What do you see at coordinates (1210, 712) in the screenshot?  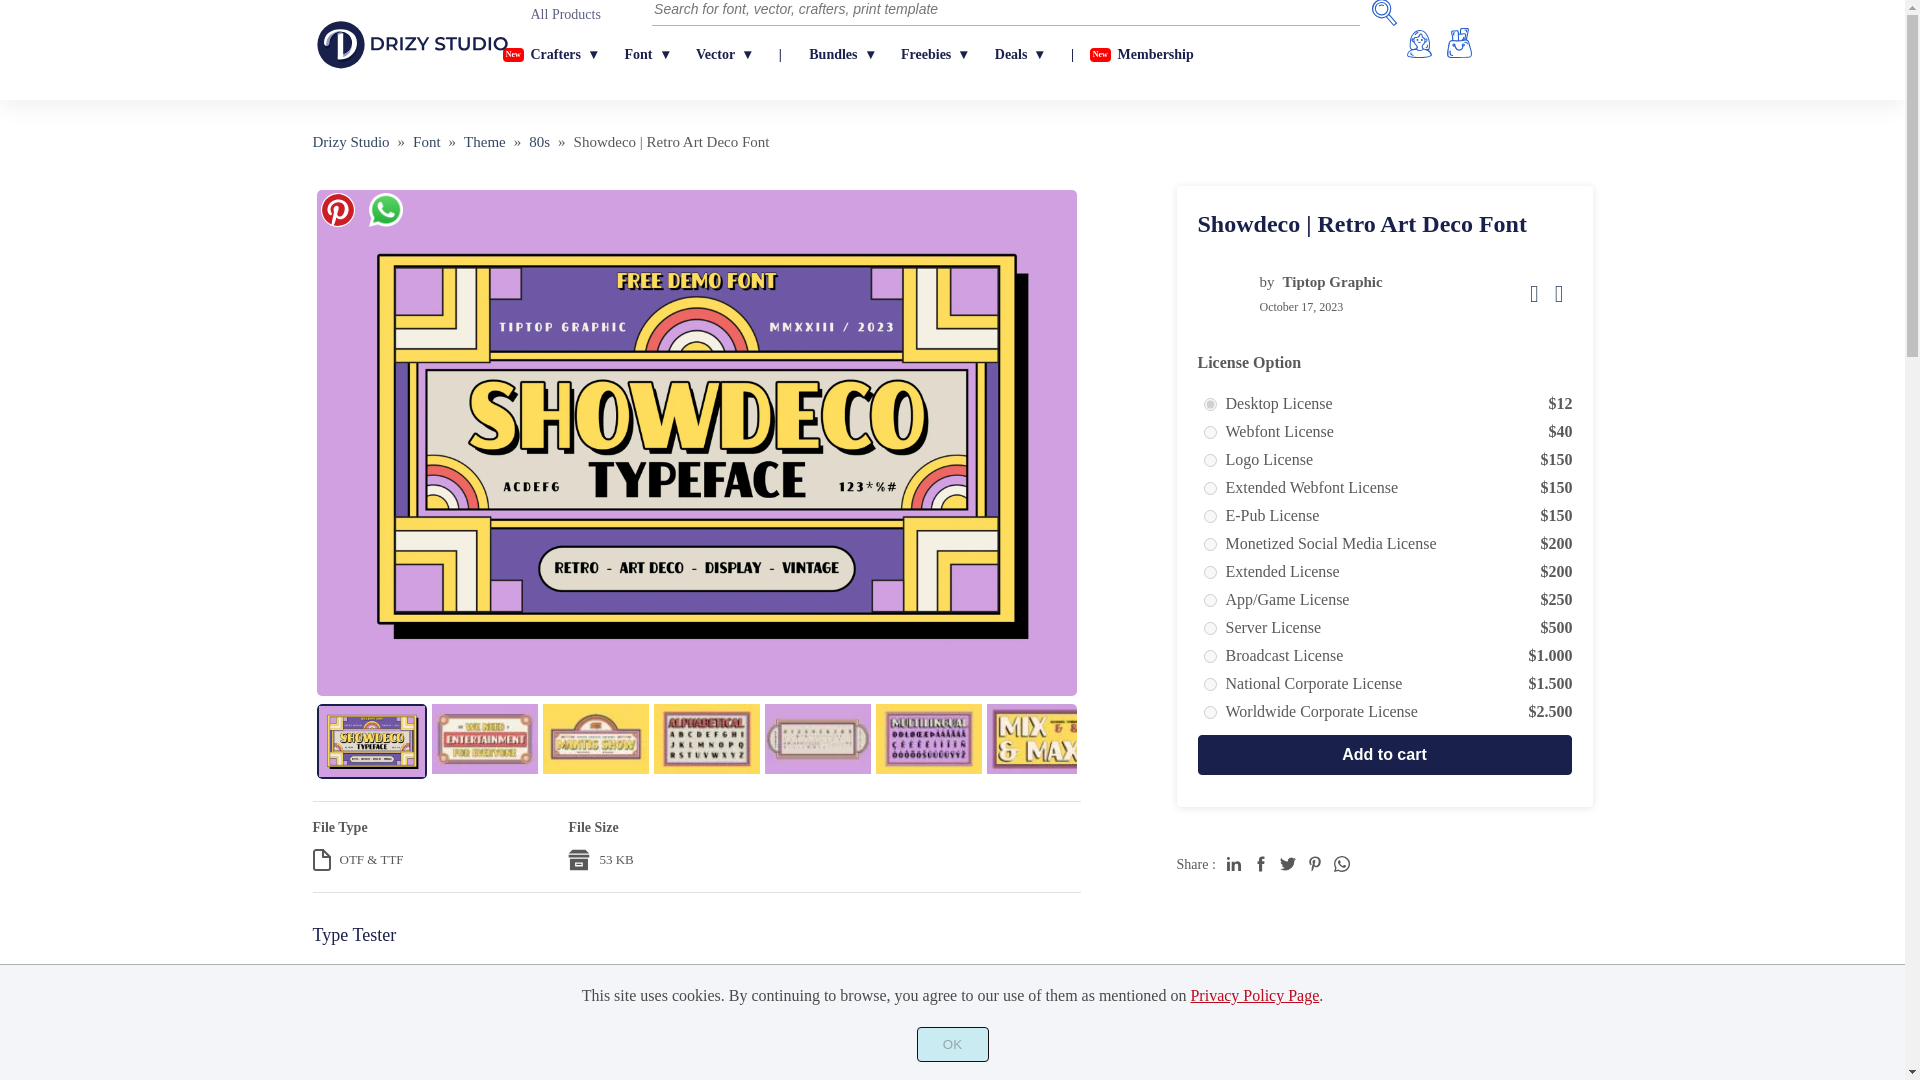 I see `business-commercial-plan` at bounding box center [1210, 712].